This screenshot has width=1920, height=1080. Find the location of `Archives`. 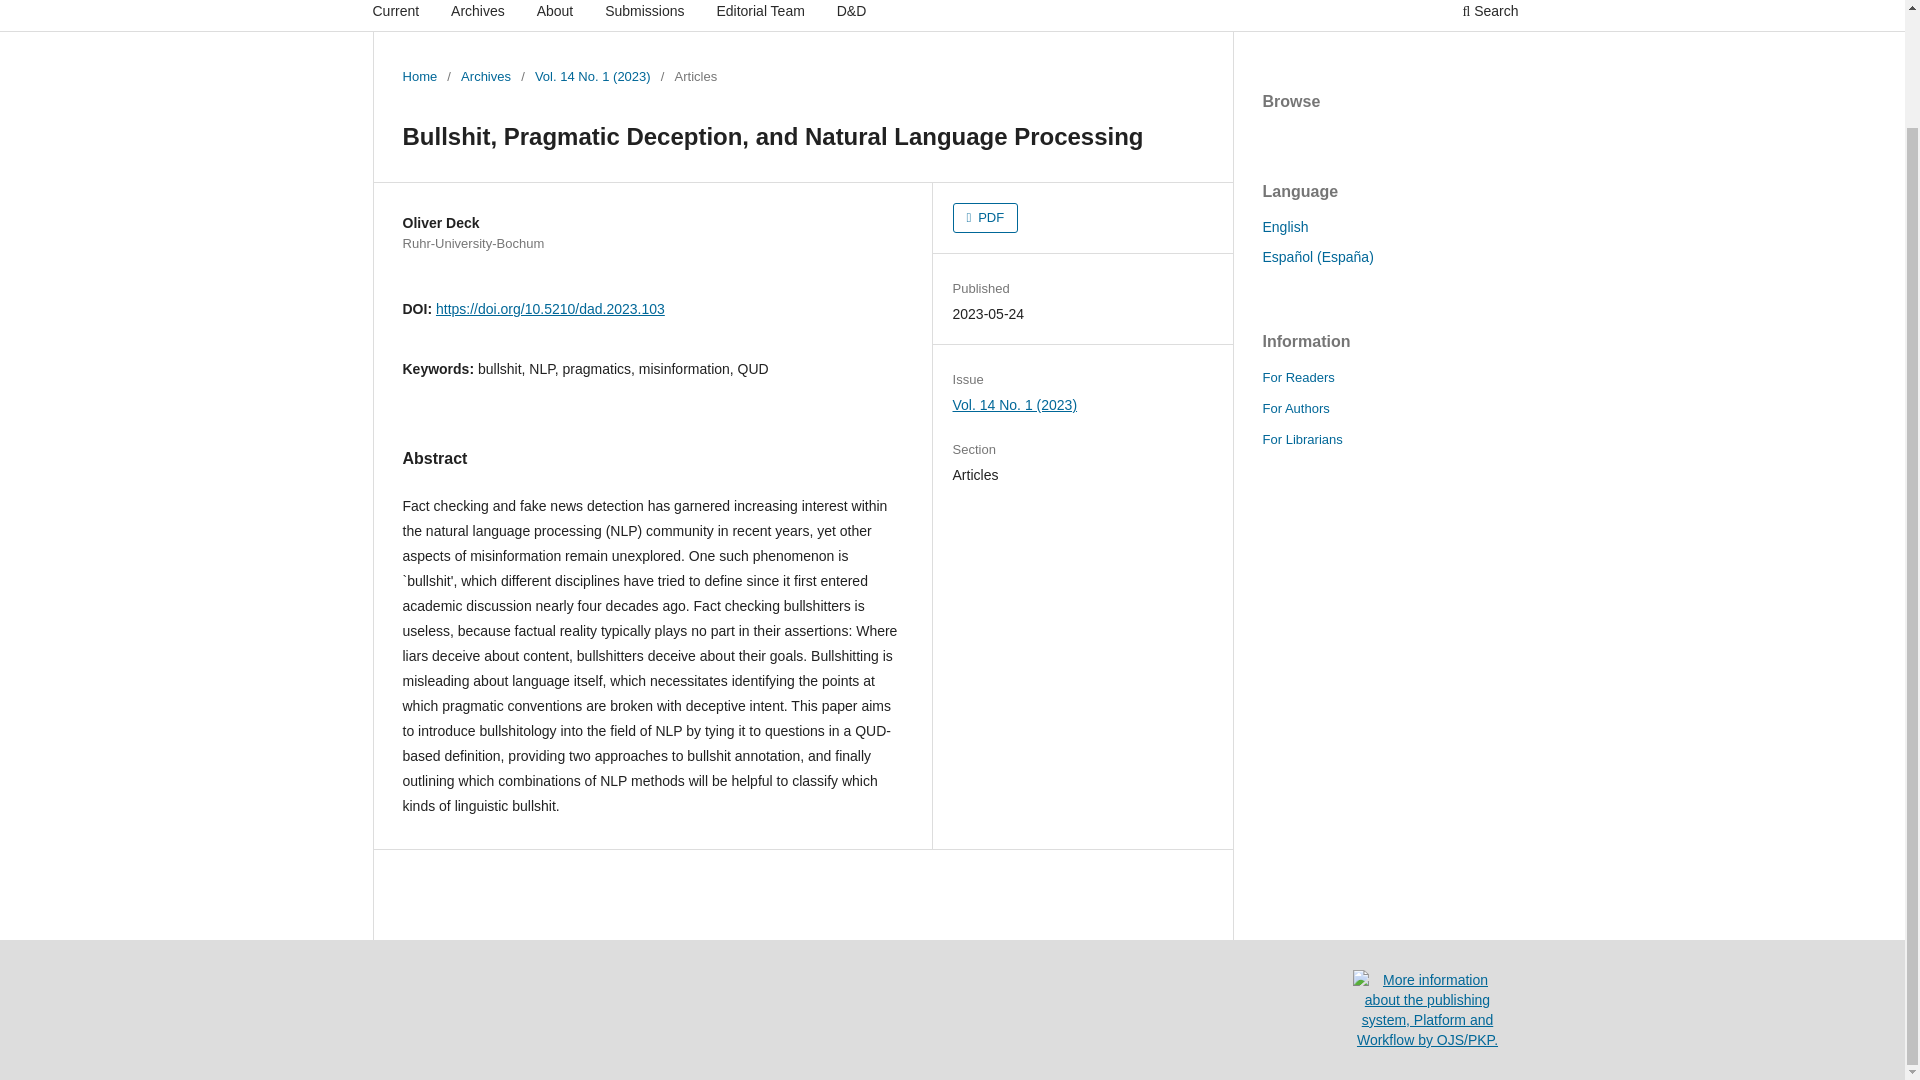

Archives is located at coordinates (485, 76).